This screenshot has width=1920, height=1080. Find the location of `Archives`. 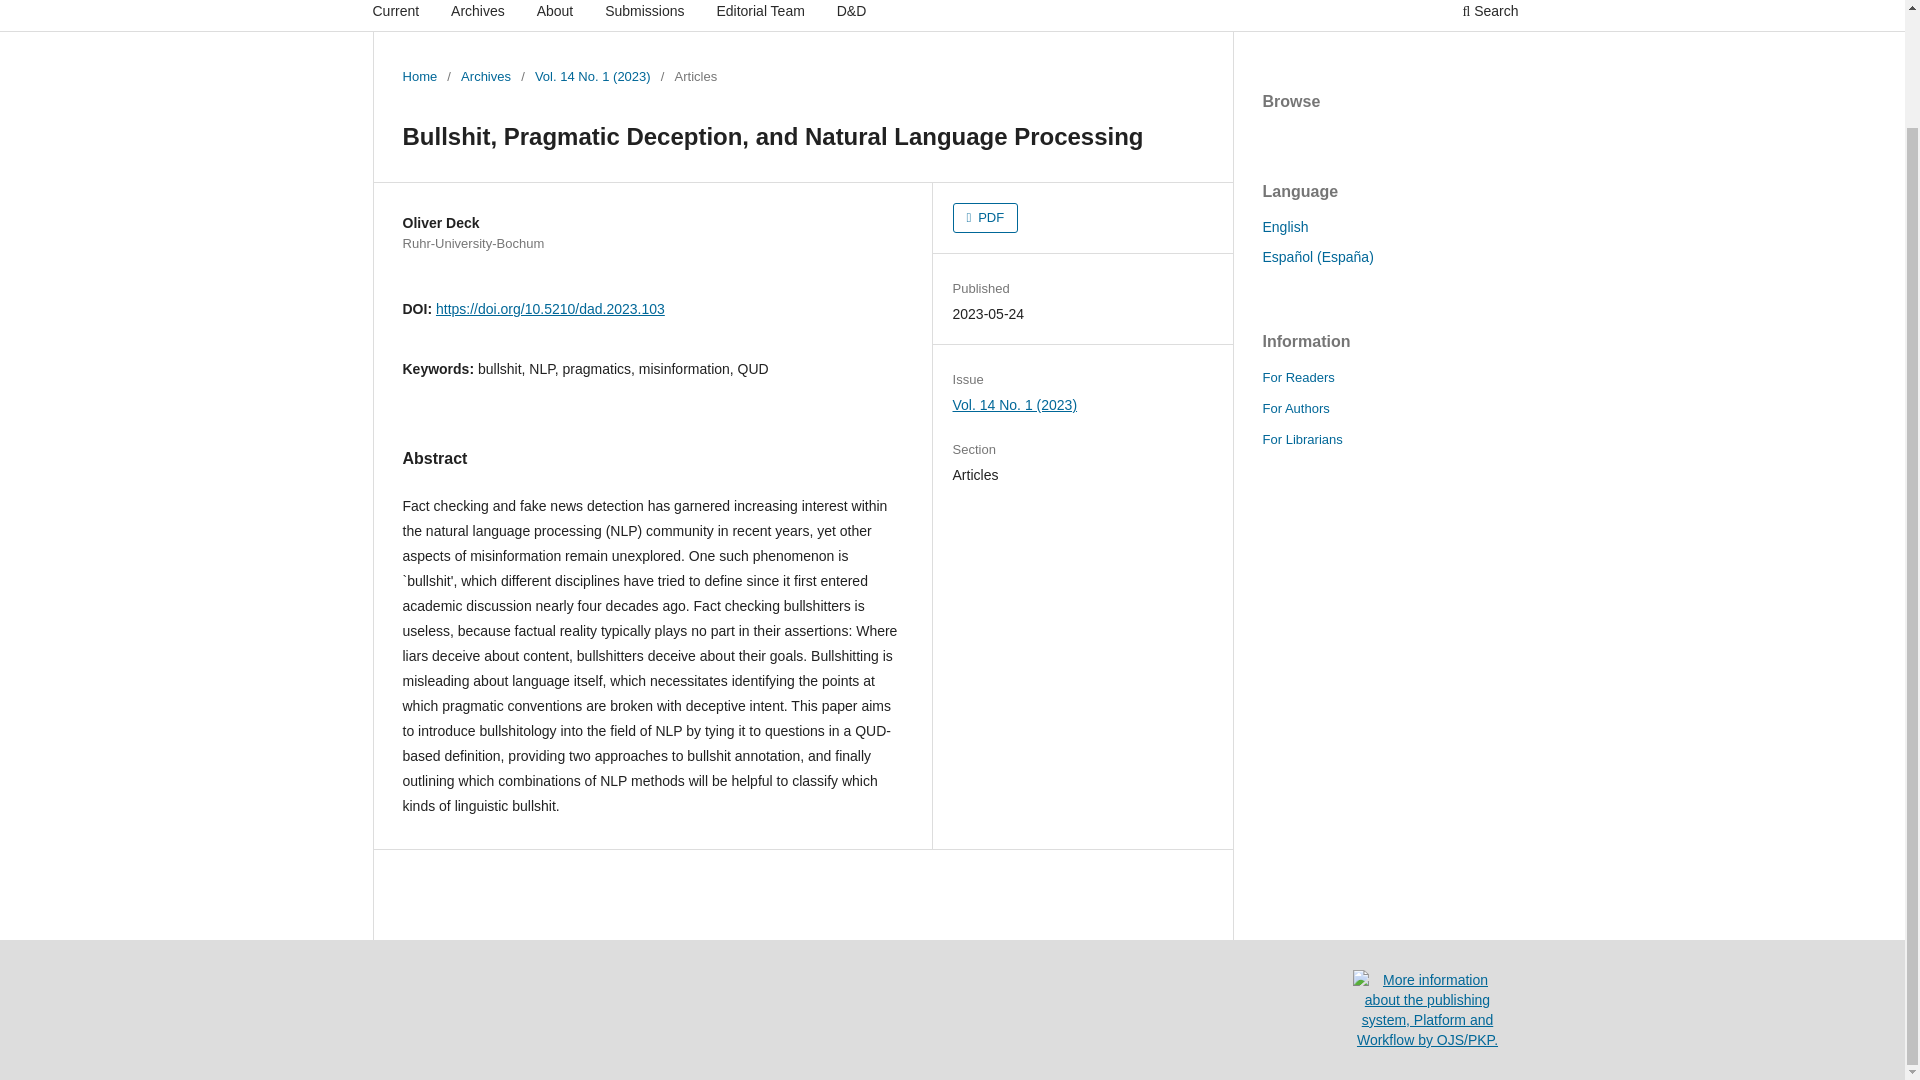

Archives is located at coordinates (485, 76).